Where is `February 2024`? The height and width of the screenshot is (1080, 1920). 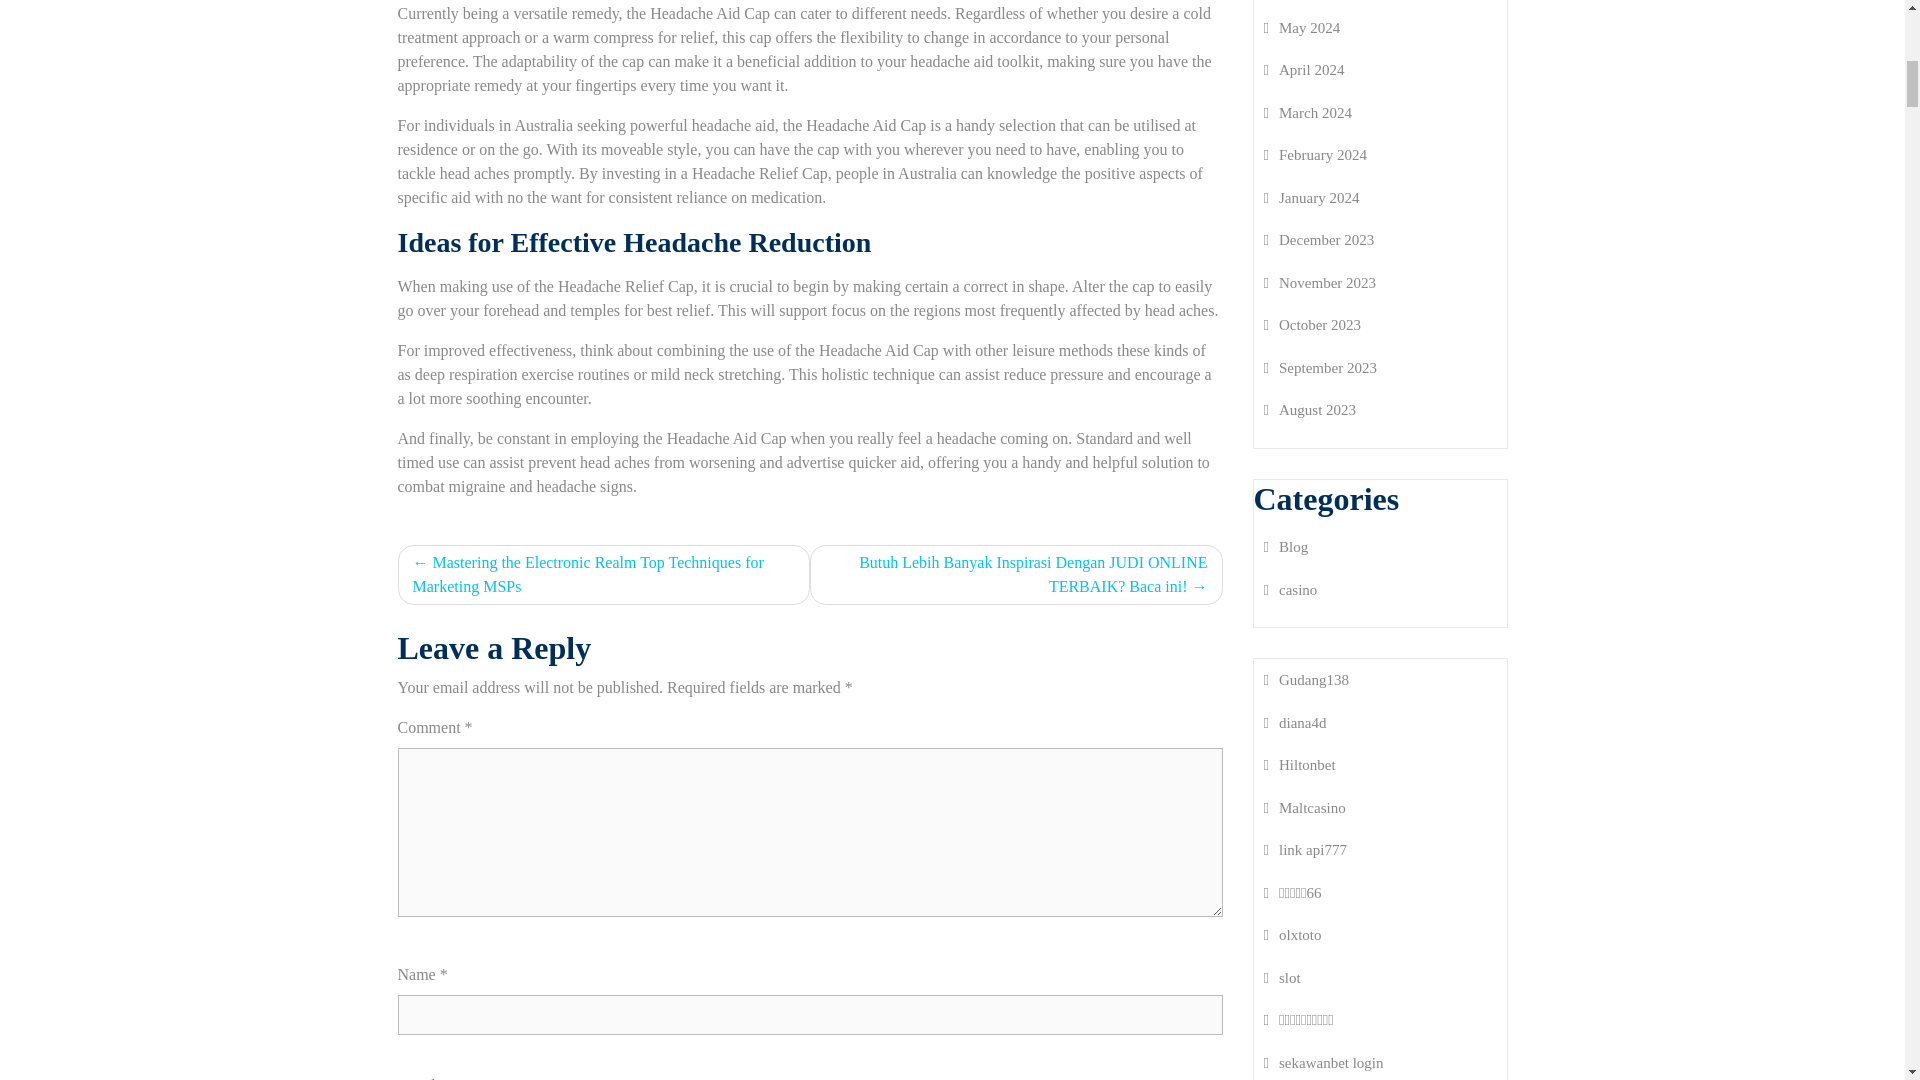 February 2024 is located at coordinates (1315, 154).